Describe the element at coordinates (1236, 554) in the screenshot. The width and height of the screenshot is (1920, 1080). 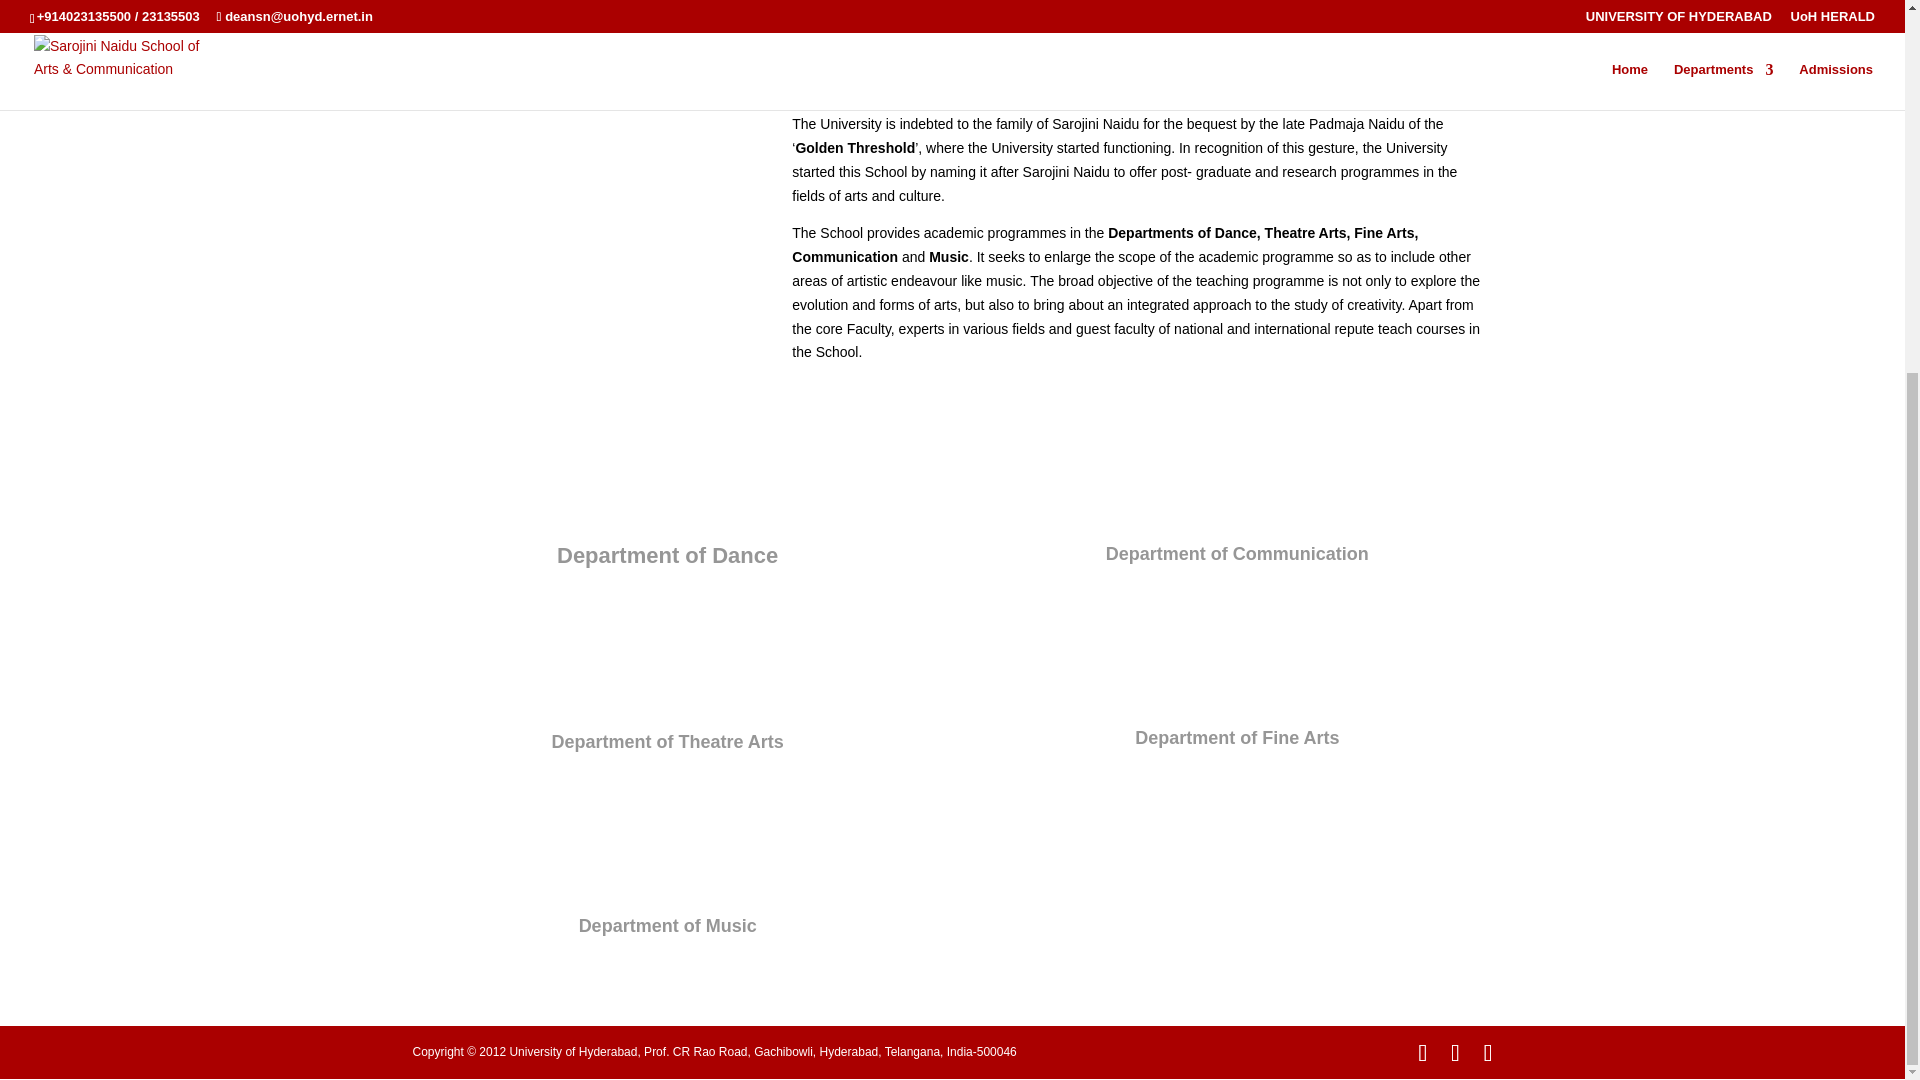
I see `Department of Communication` at that location.